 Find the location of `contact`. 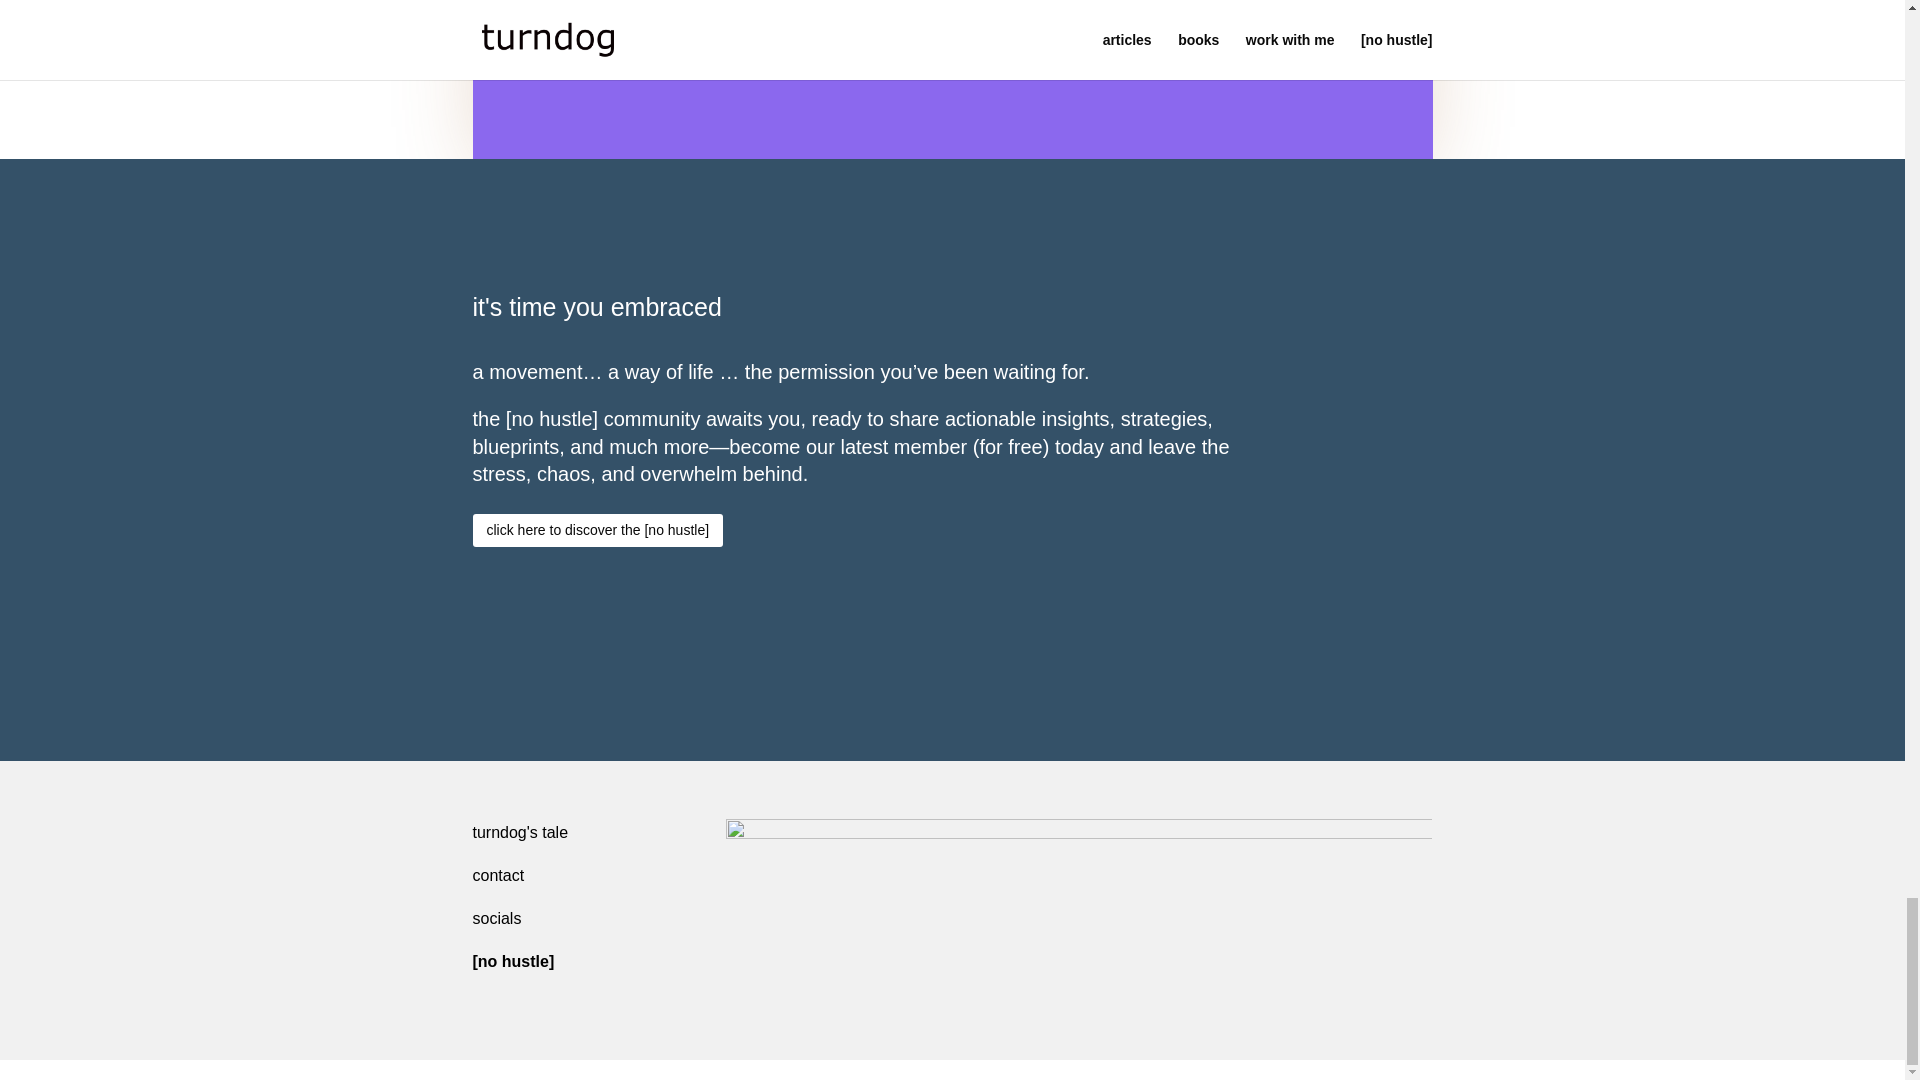

contact is located at coordinates (498, 876).